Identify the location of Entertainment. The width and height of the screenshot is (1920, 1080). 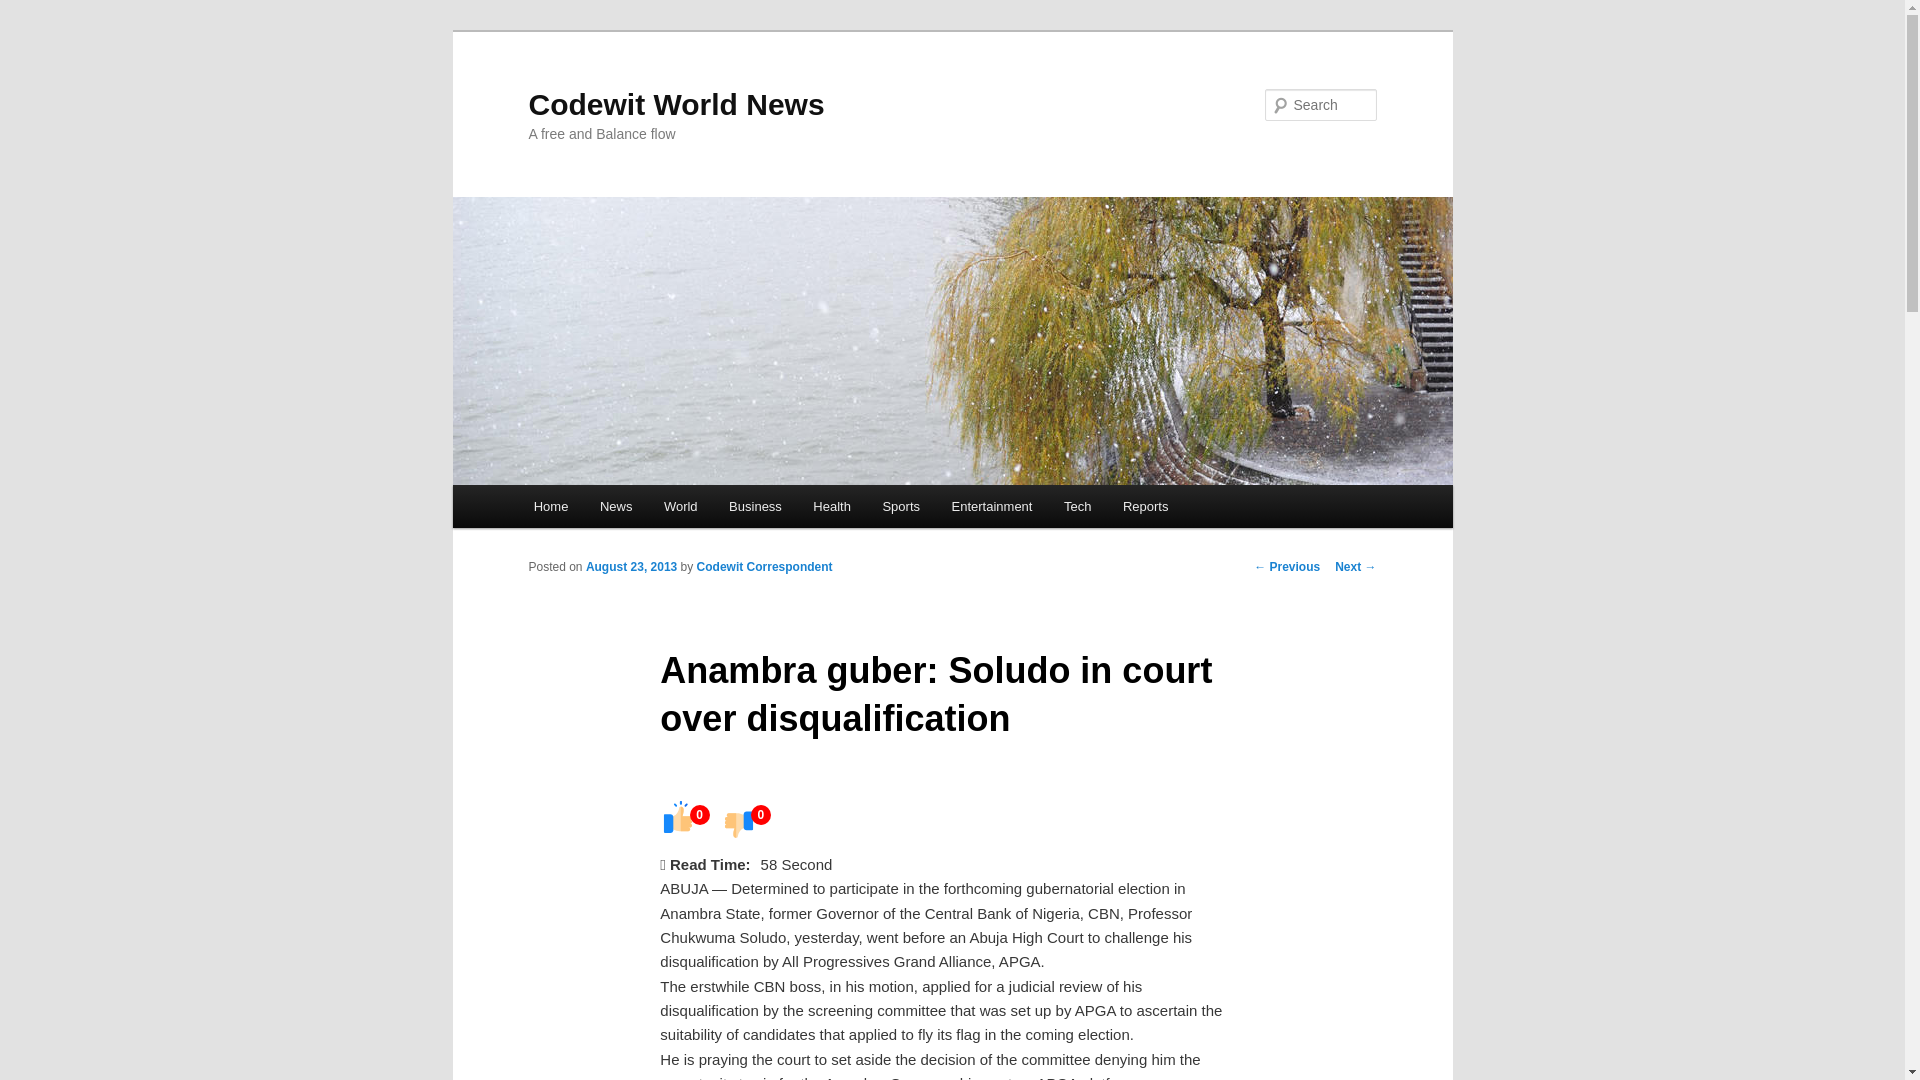
(992, 506).